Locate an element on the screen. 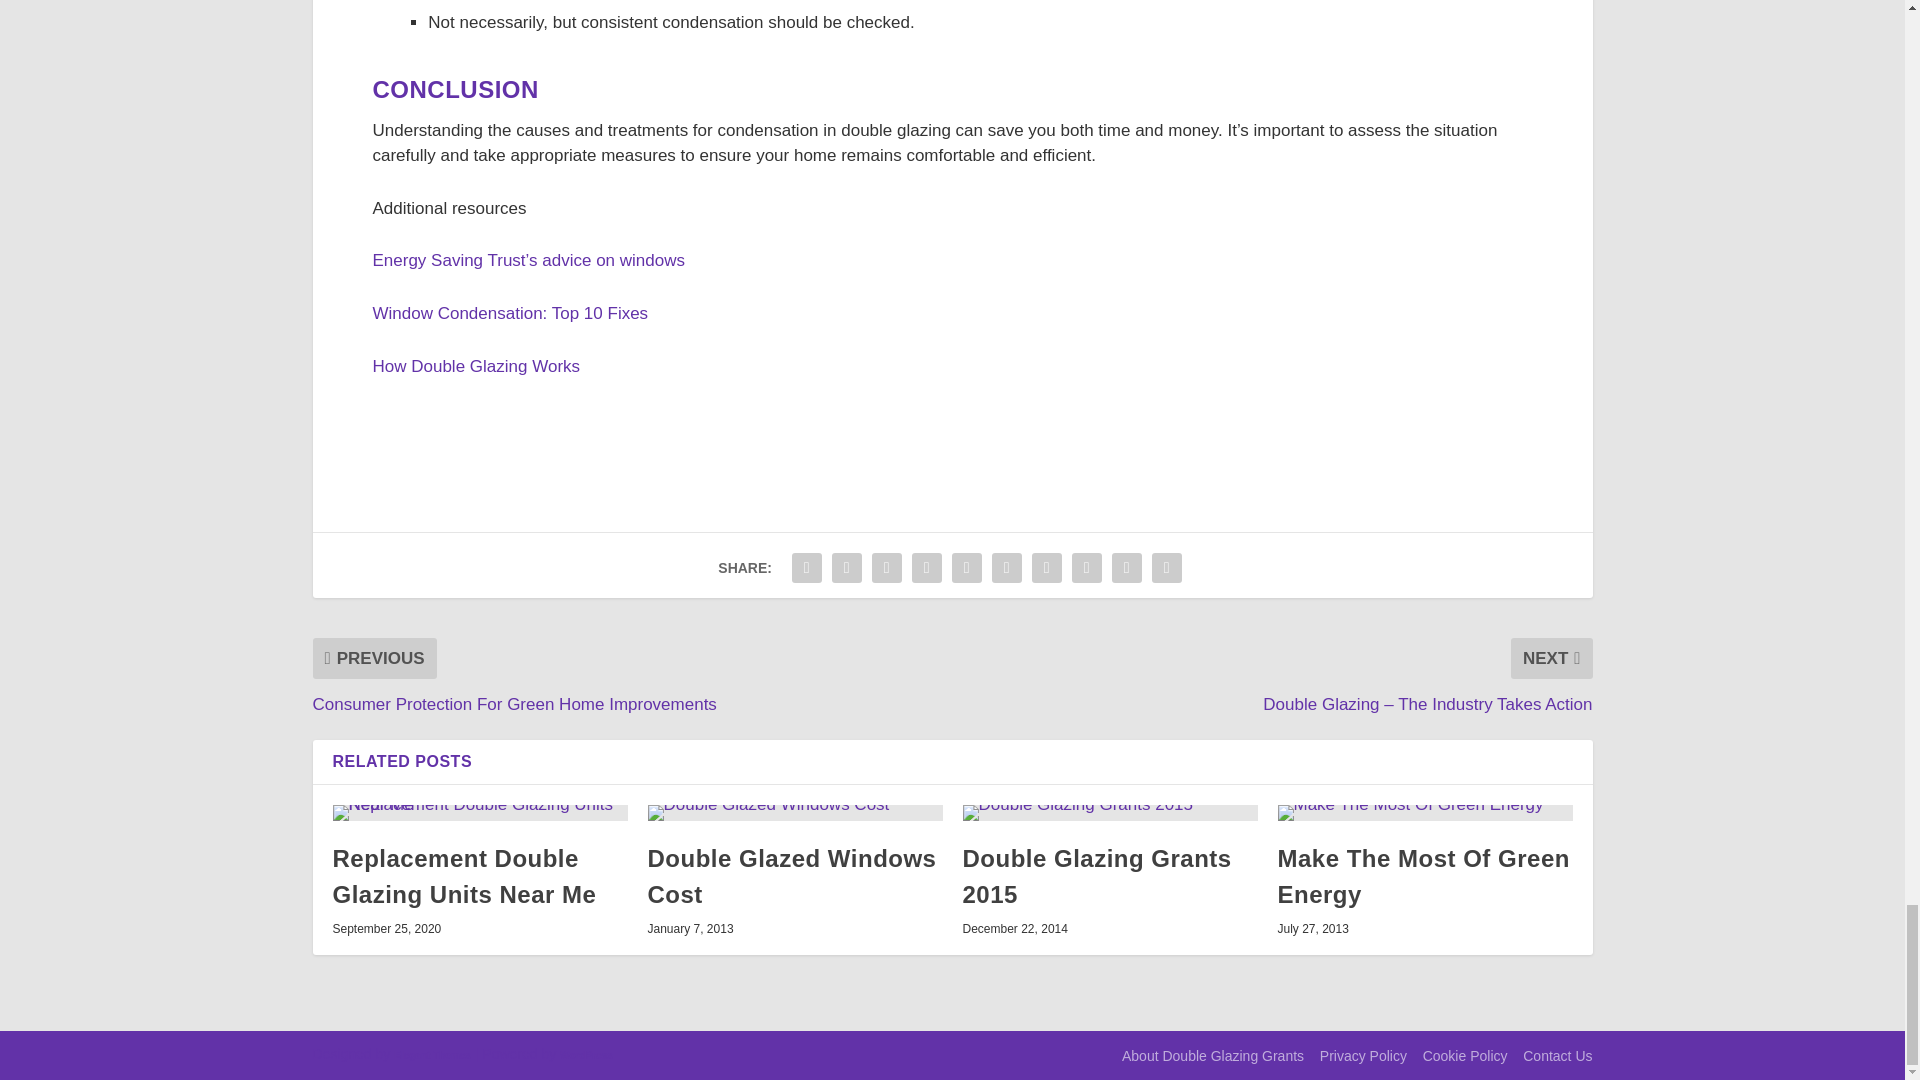 This screenshot has height=1080, width=1920. Double Glazed Windows Cost is located at coordinates (792, 876).